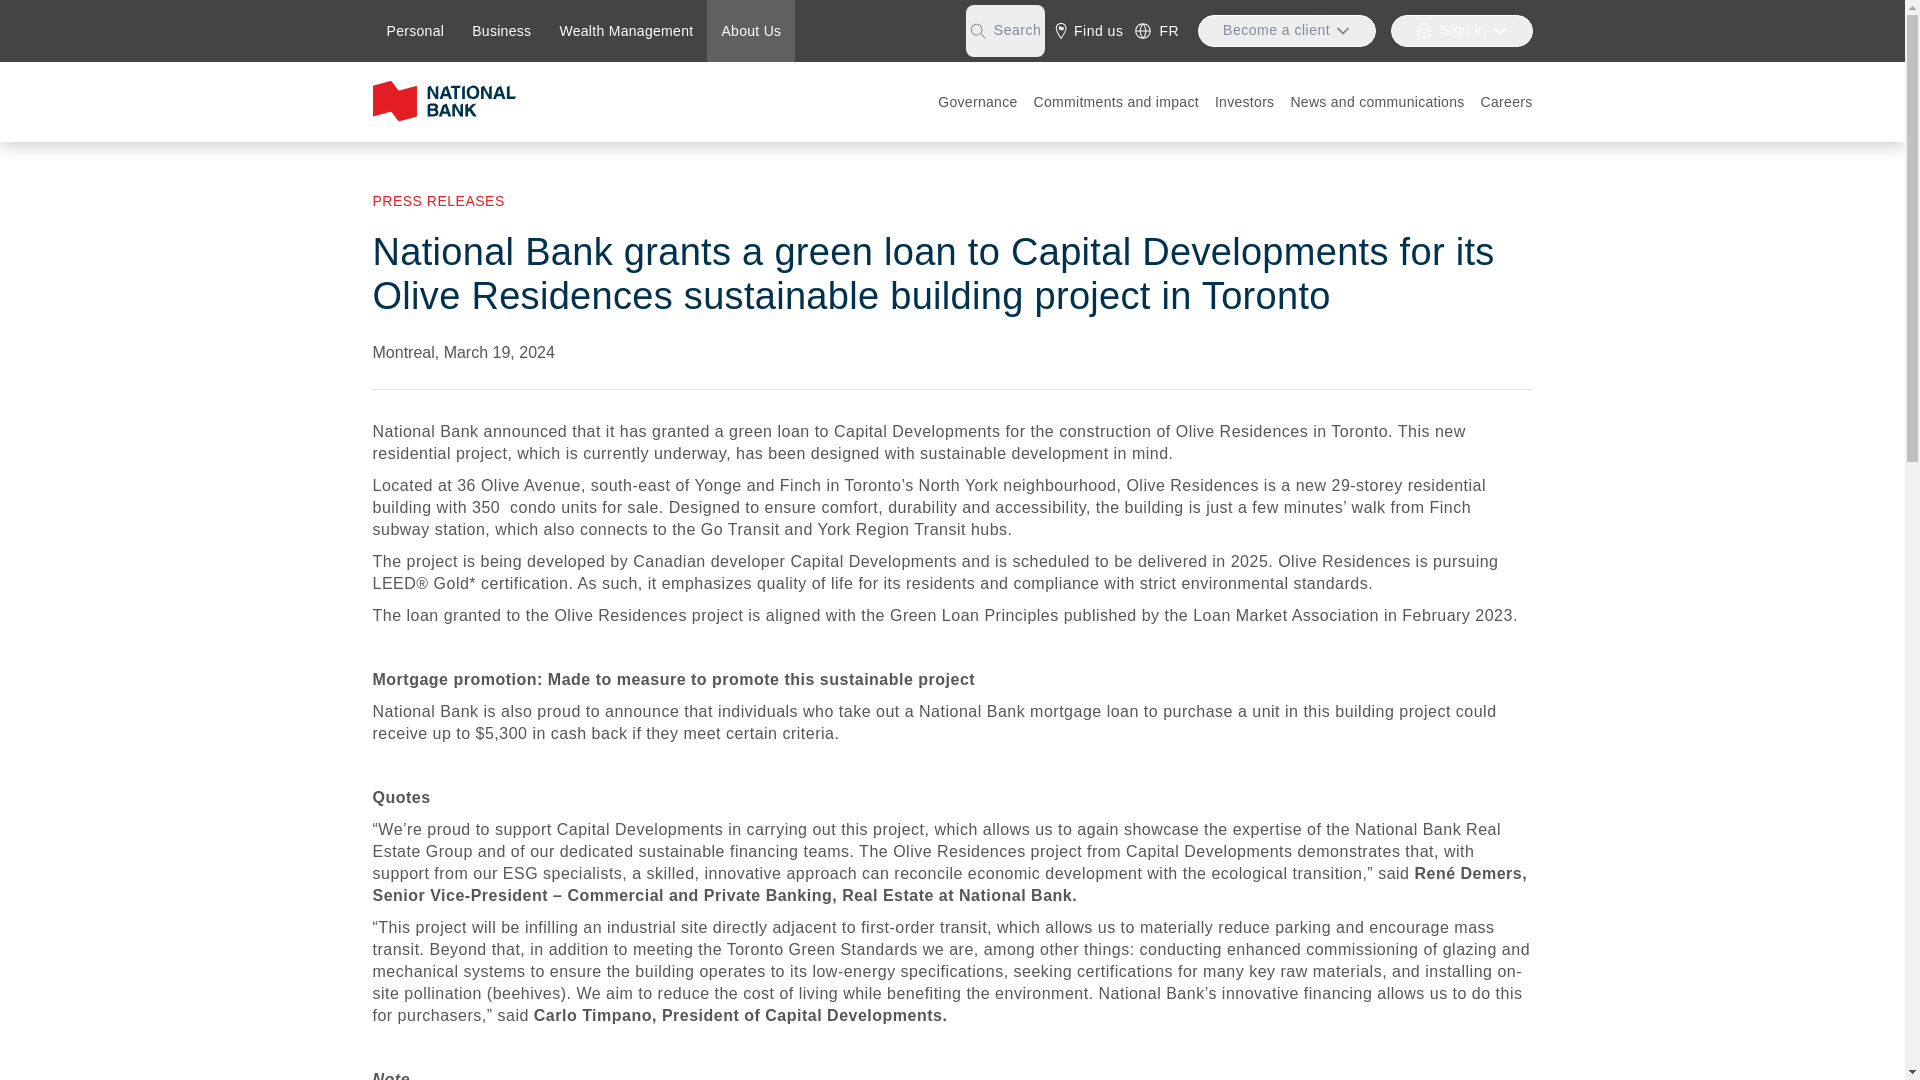  Describe the element at coordinates (977, 102) in the screenshot. I see `Governance` at that location.